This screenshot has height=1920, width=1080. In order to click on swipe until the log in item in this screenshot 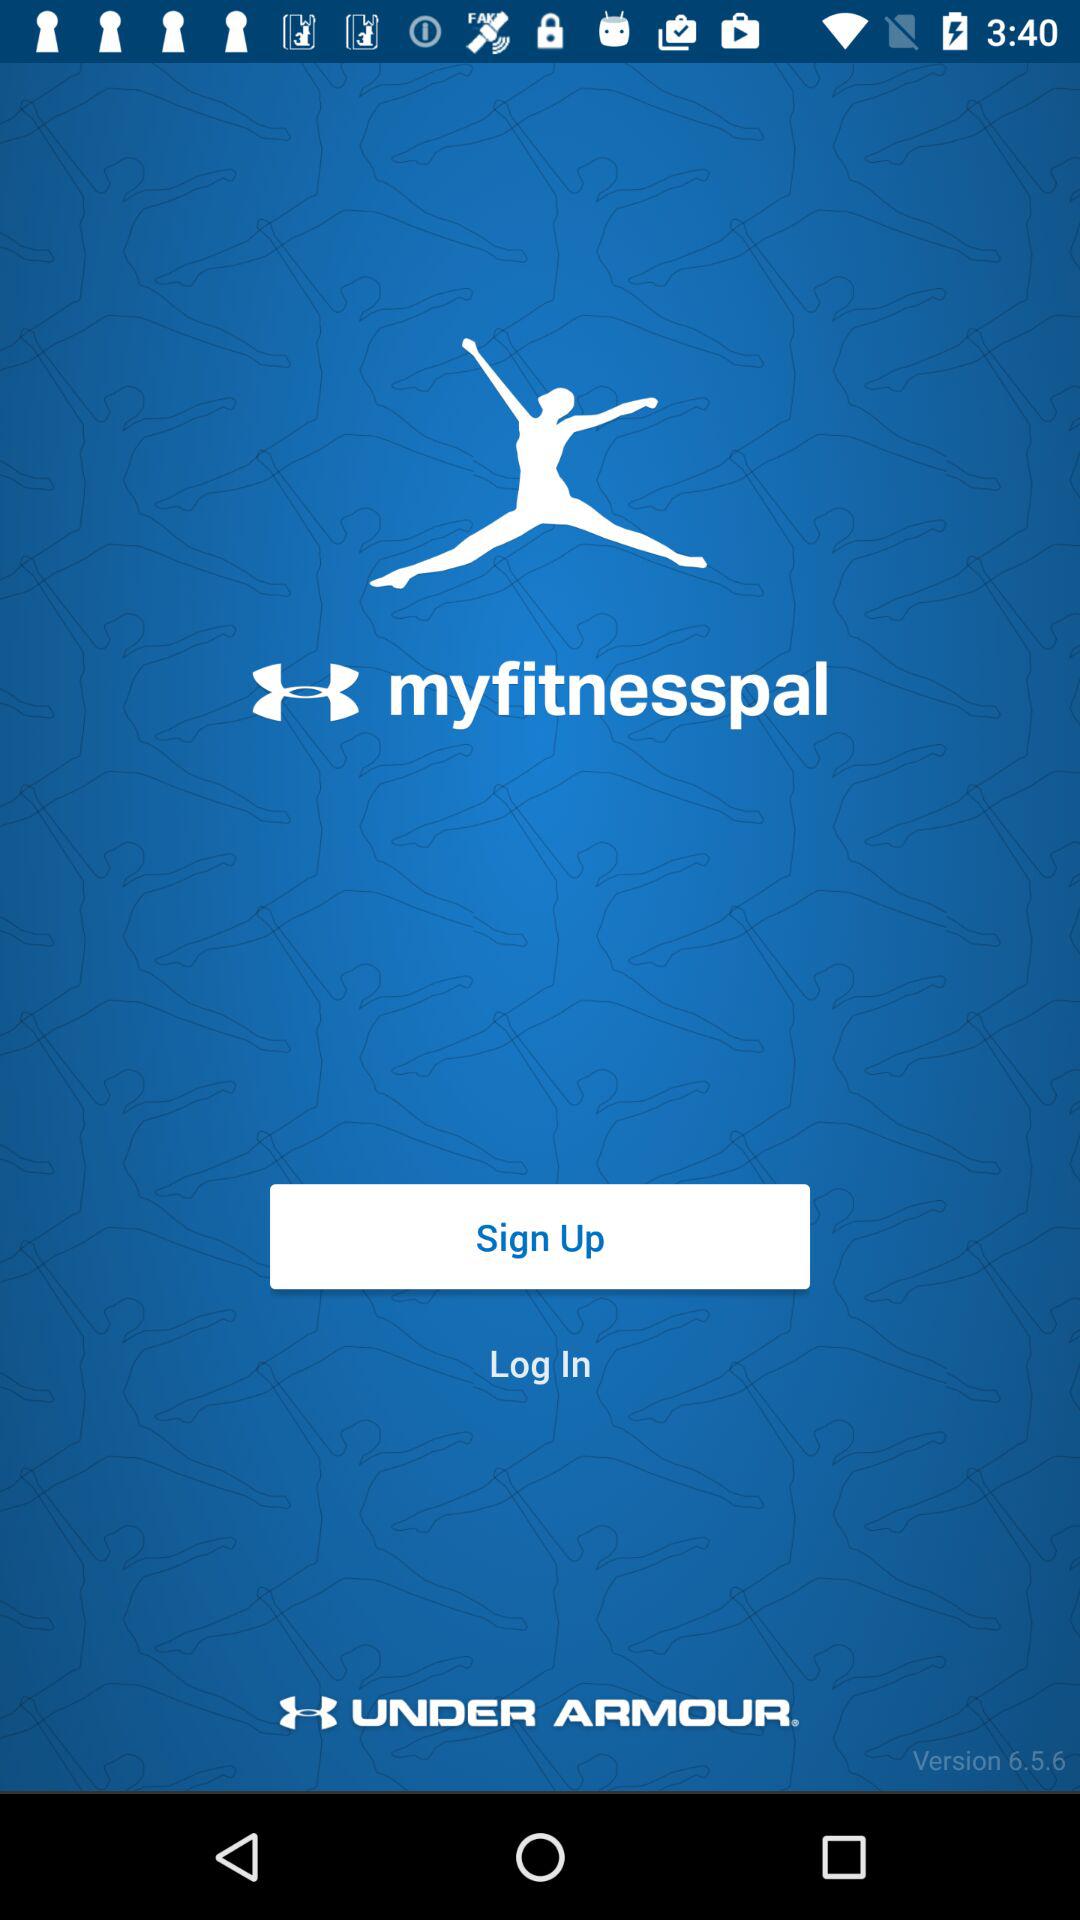, I will do `click(540, 1362)`.